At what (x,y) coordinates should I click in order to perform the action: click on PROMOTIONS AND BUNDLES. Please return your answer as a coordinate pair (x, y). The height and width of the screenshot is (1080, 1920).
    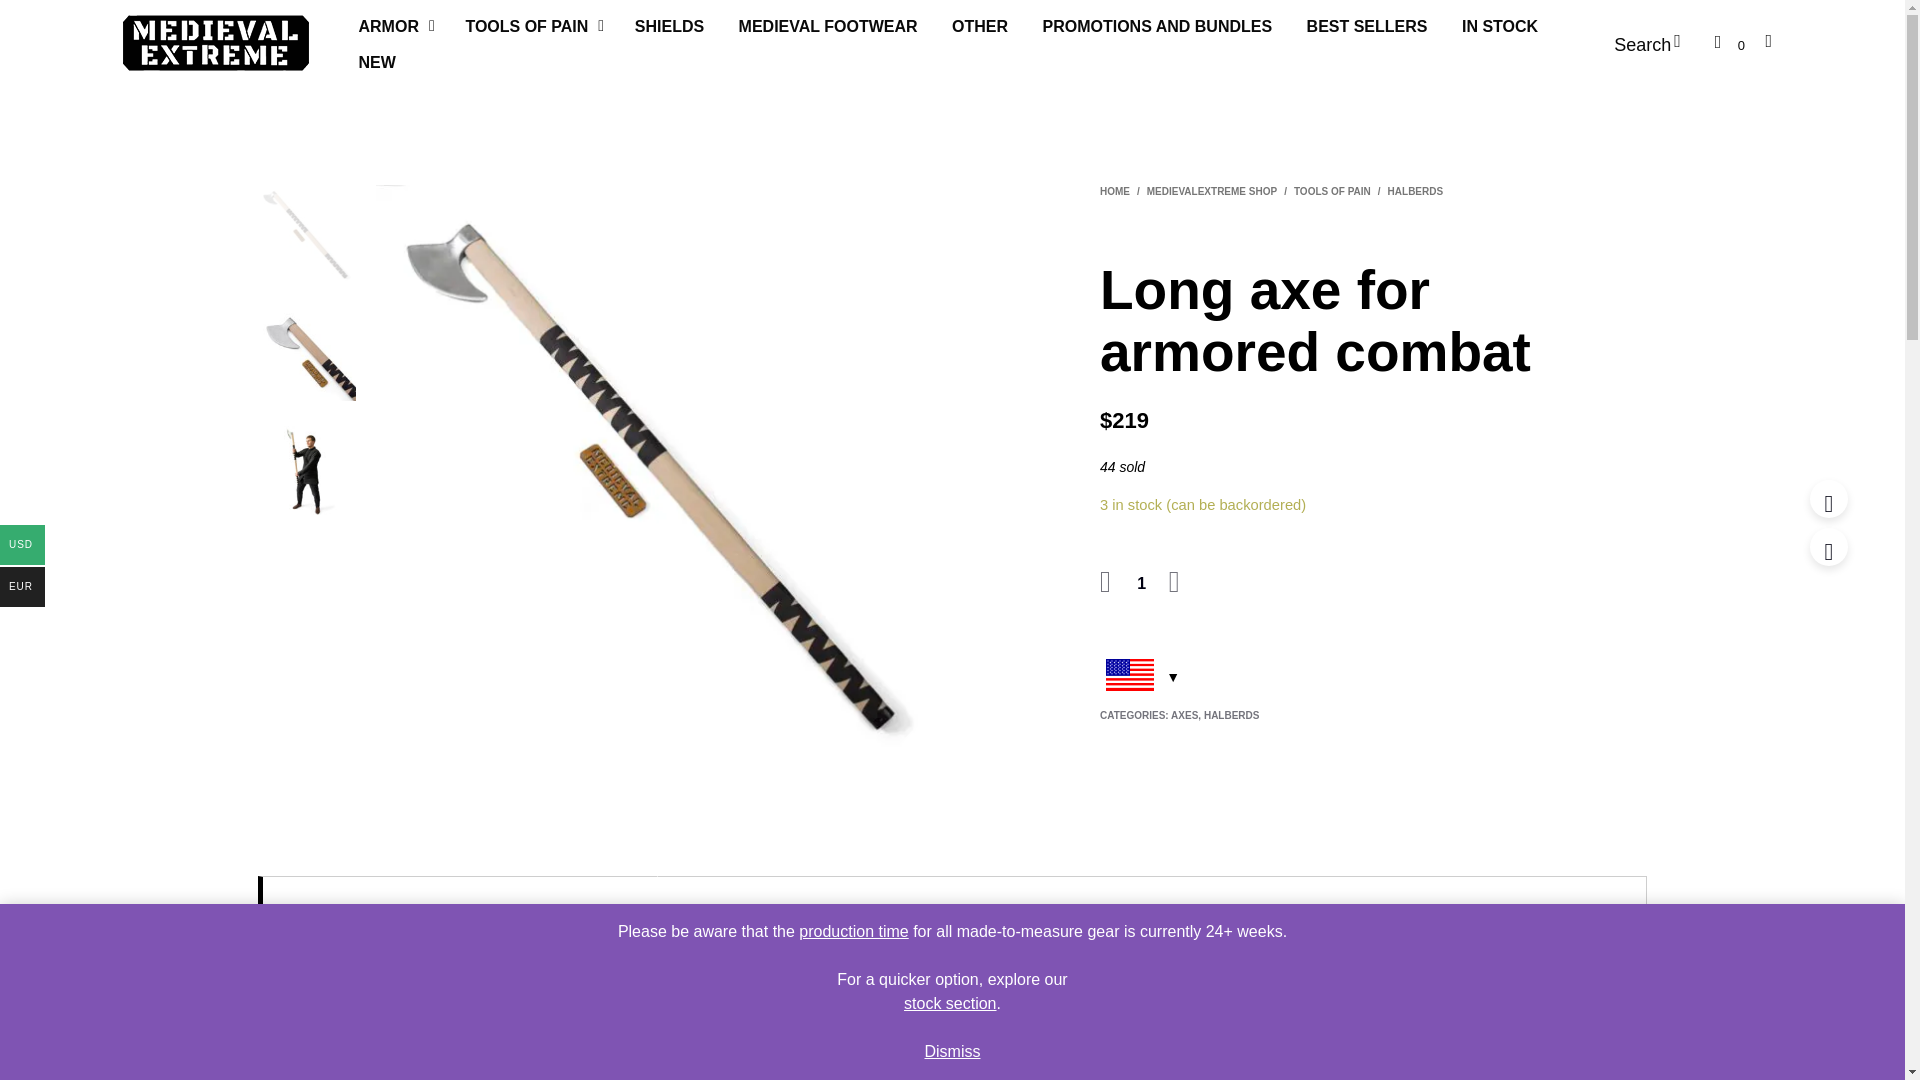
    Looking at the image, I should click on (1156, 26).